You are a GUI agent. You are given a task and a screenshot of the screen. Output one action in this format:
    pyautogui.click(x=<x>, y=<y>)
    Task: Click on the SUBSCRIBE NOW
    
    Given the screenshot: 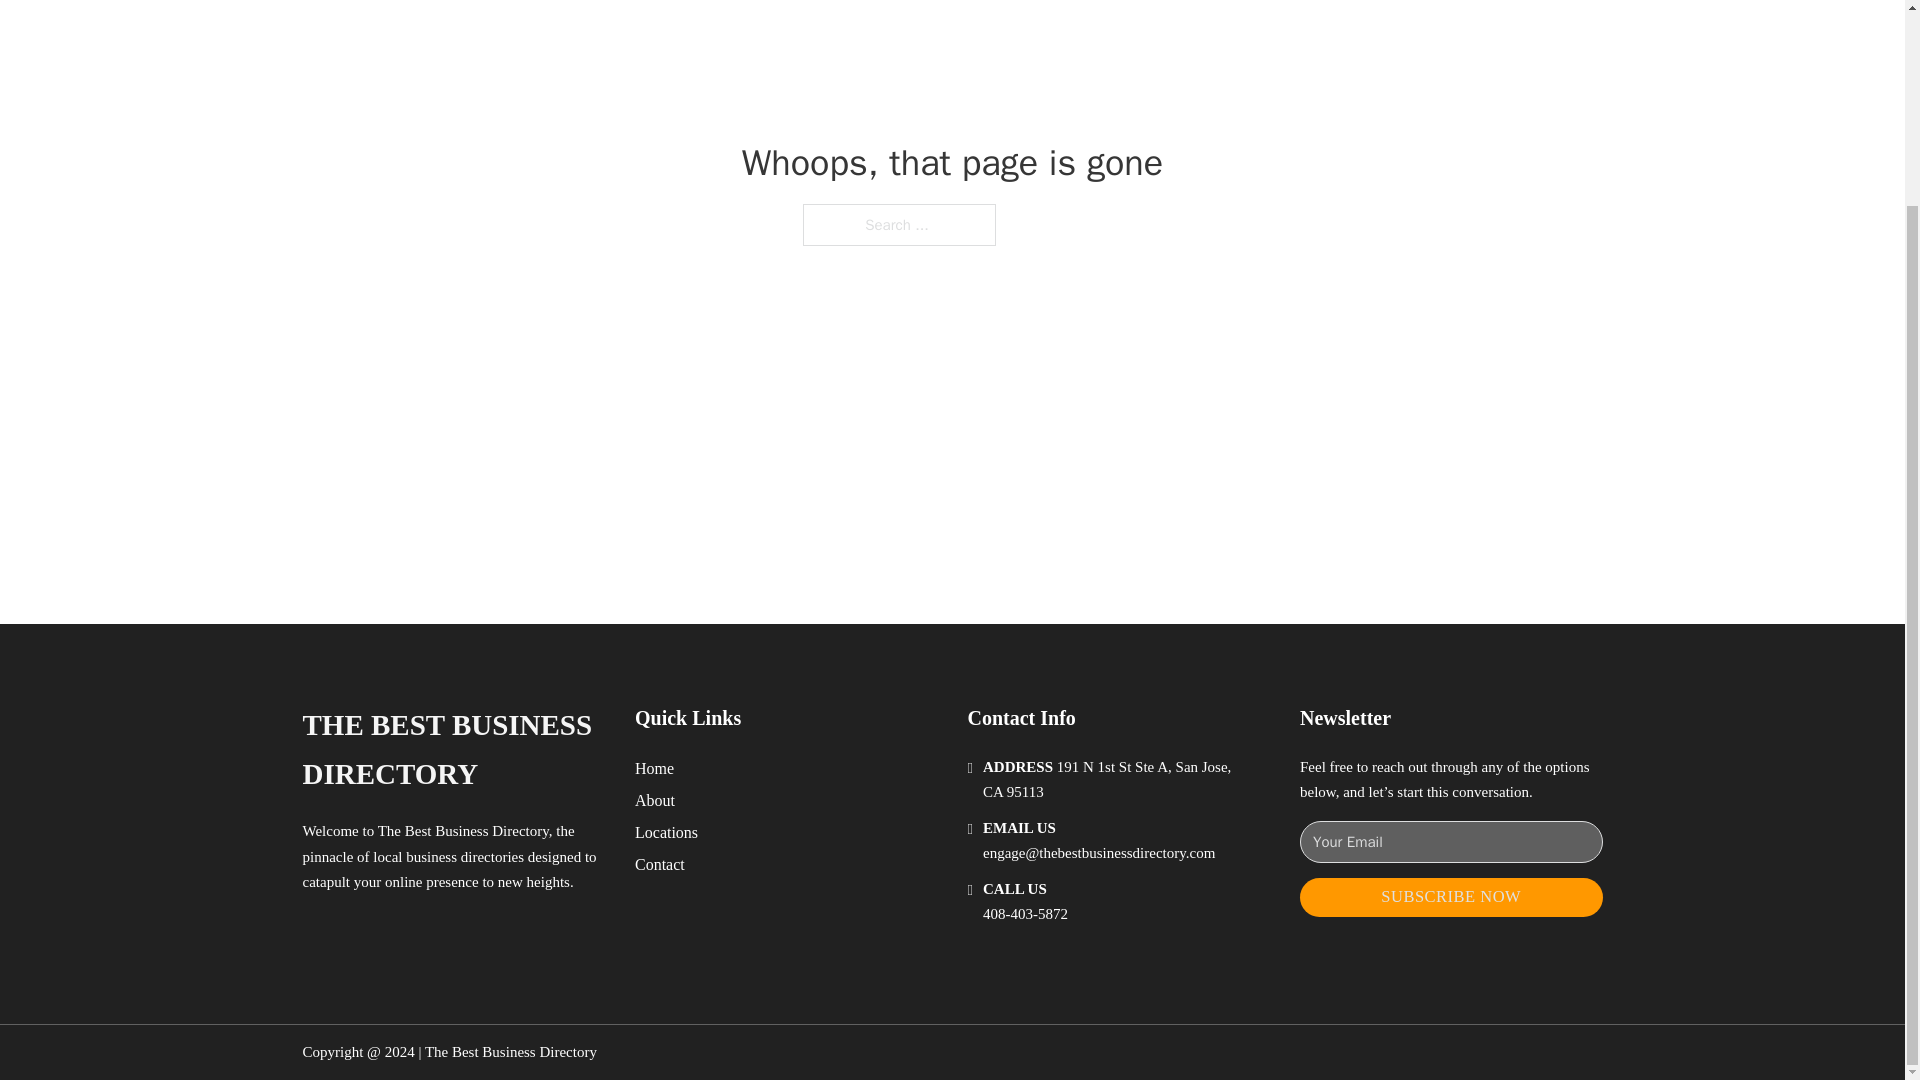 What is the action you would take?
    pyautogui.click(x=1451, y=897)
    